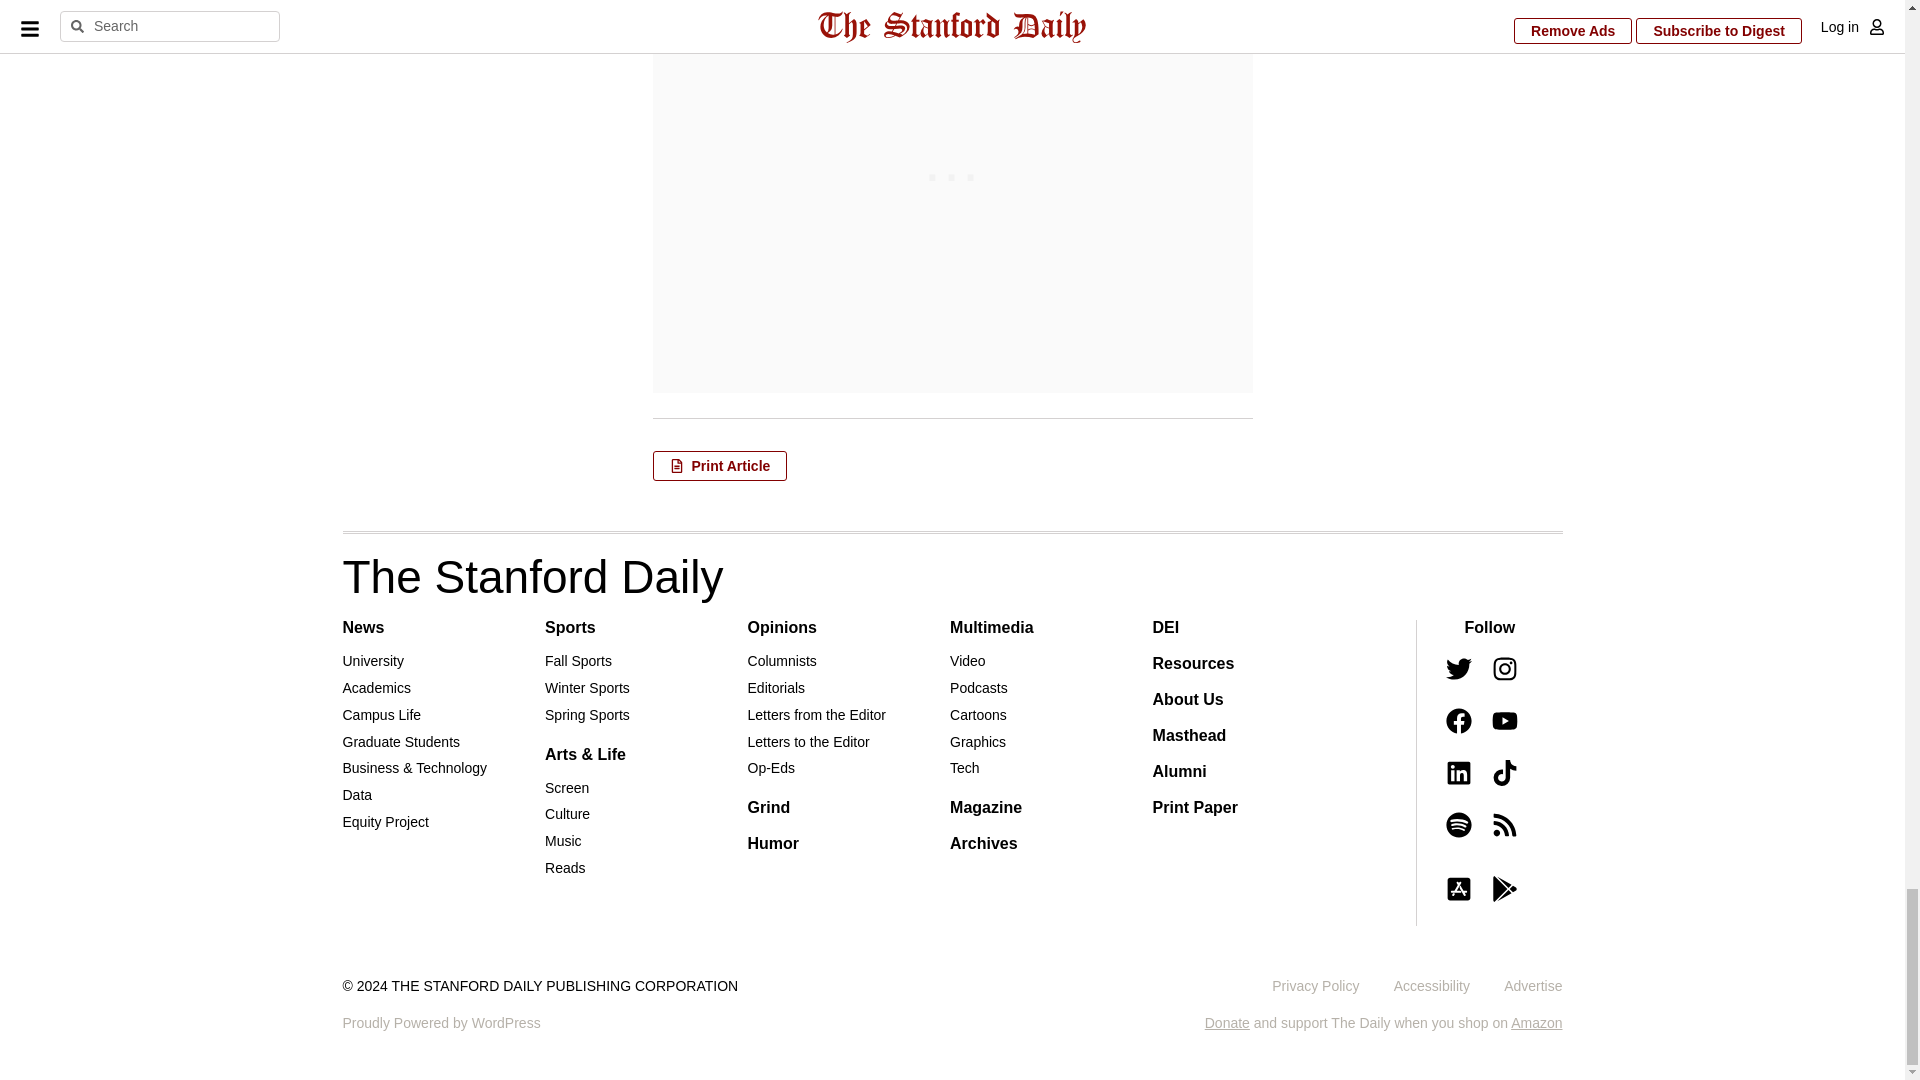  I want to click on Fall Sports, so click(578, 660).